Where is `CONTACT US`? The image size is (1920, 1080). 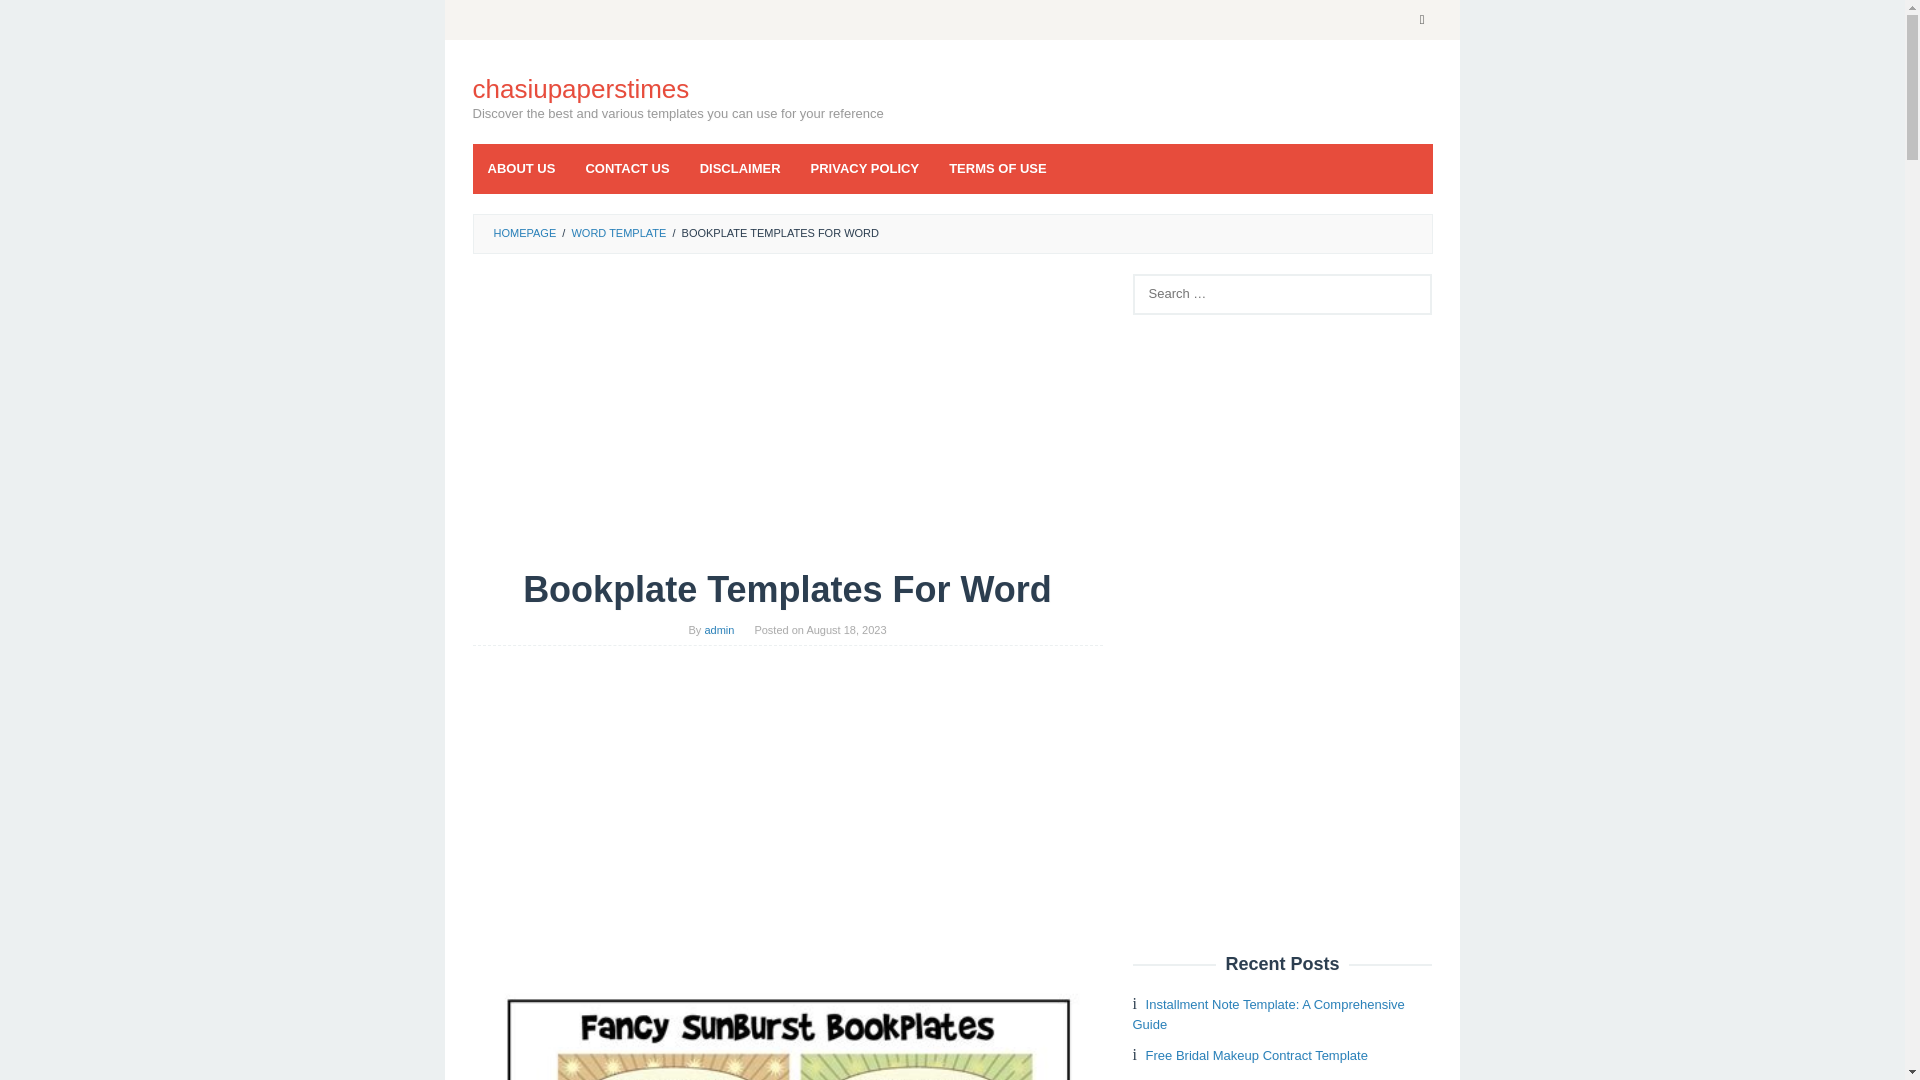 CONTACT US is located at coordinates (626, 168).